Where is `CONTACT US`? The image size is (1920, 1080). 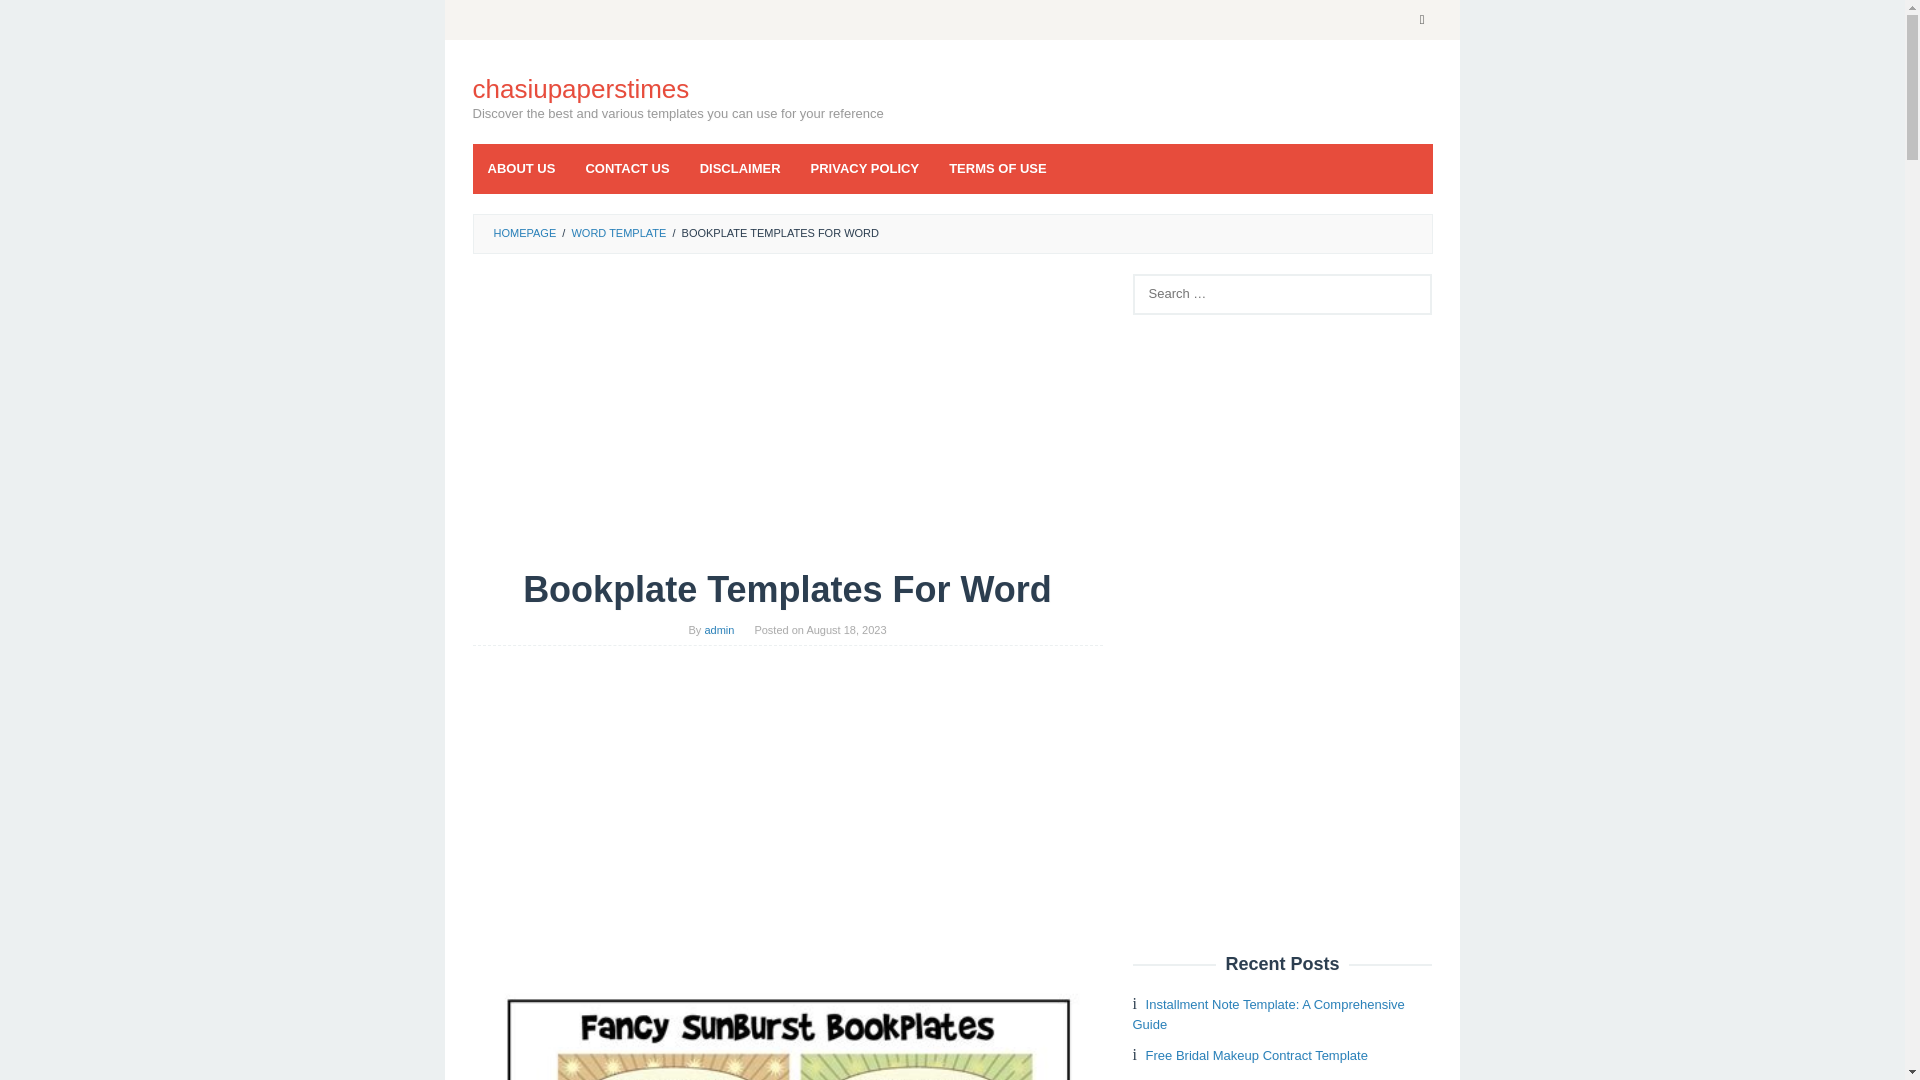 CONTACT US is located at coordinates (626, 168).